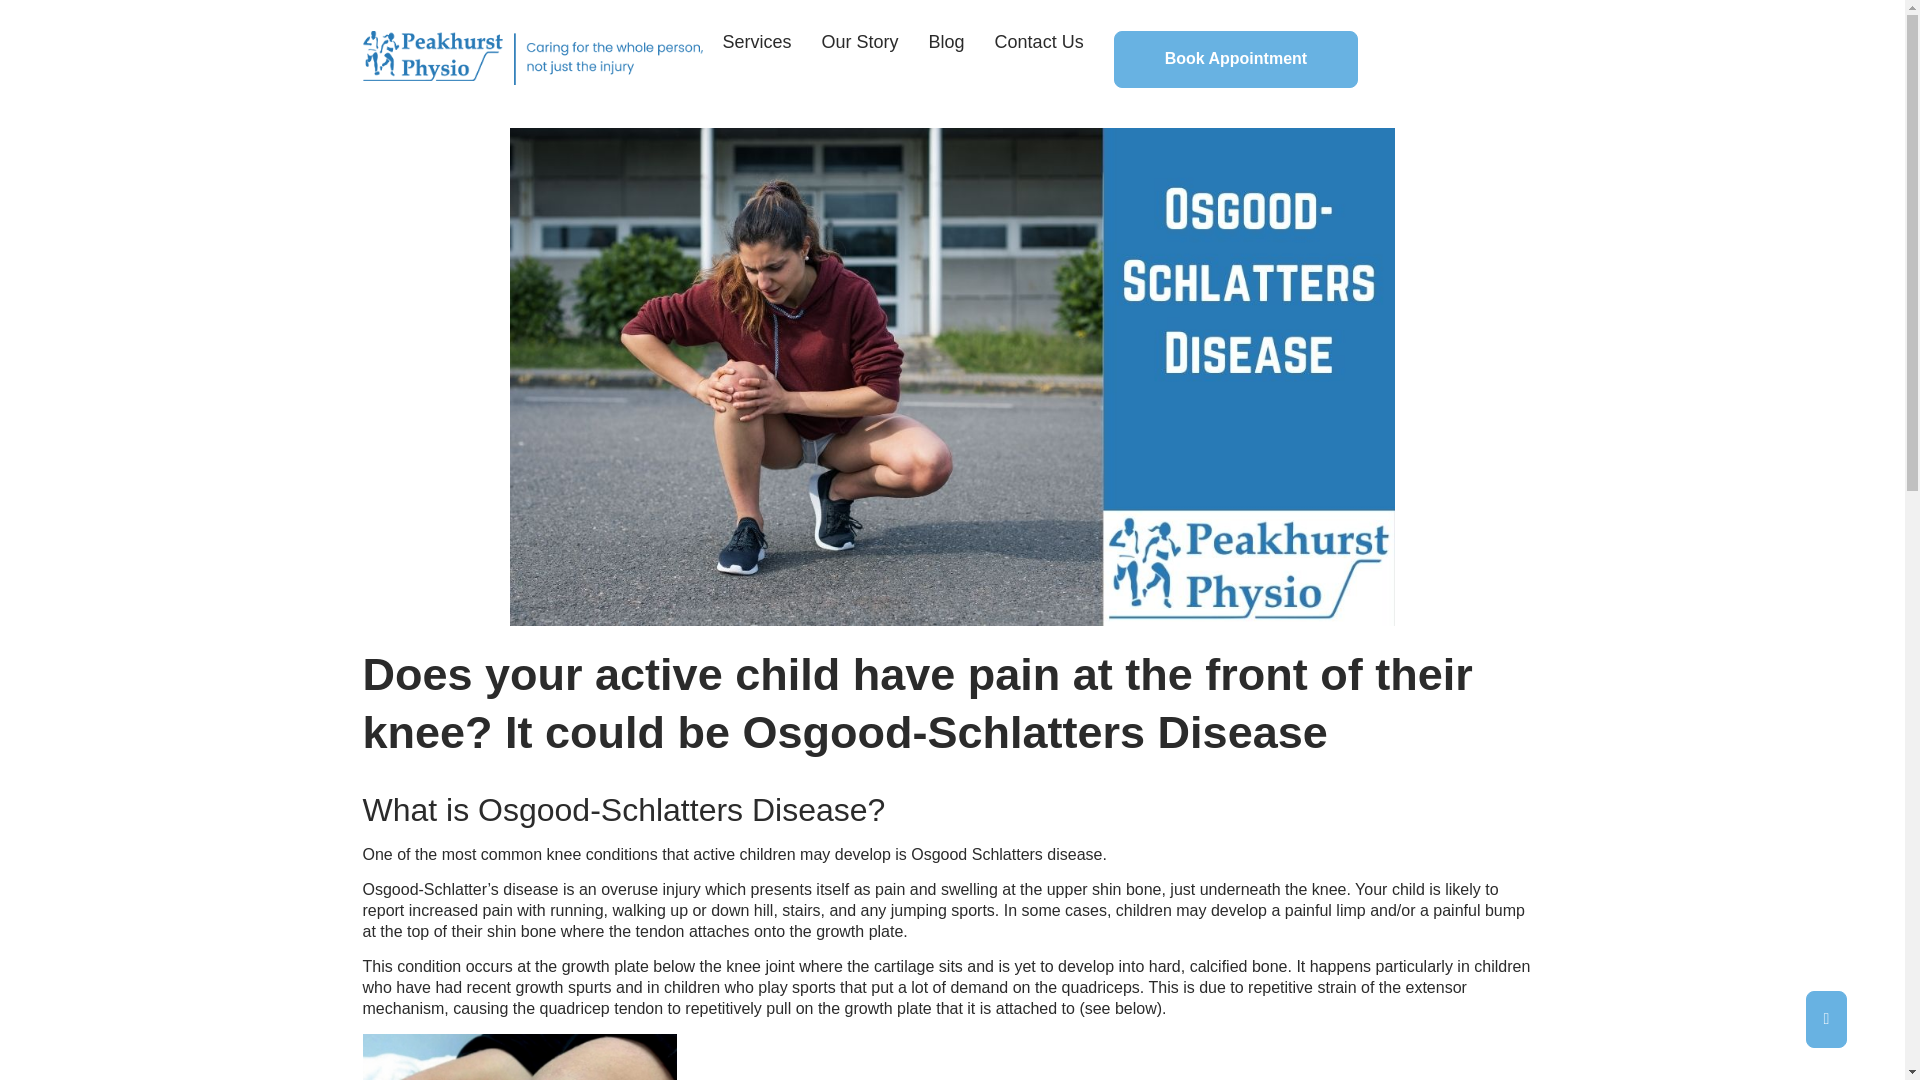  I want to click on Services, so click(756, 42).